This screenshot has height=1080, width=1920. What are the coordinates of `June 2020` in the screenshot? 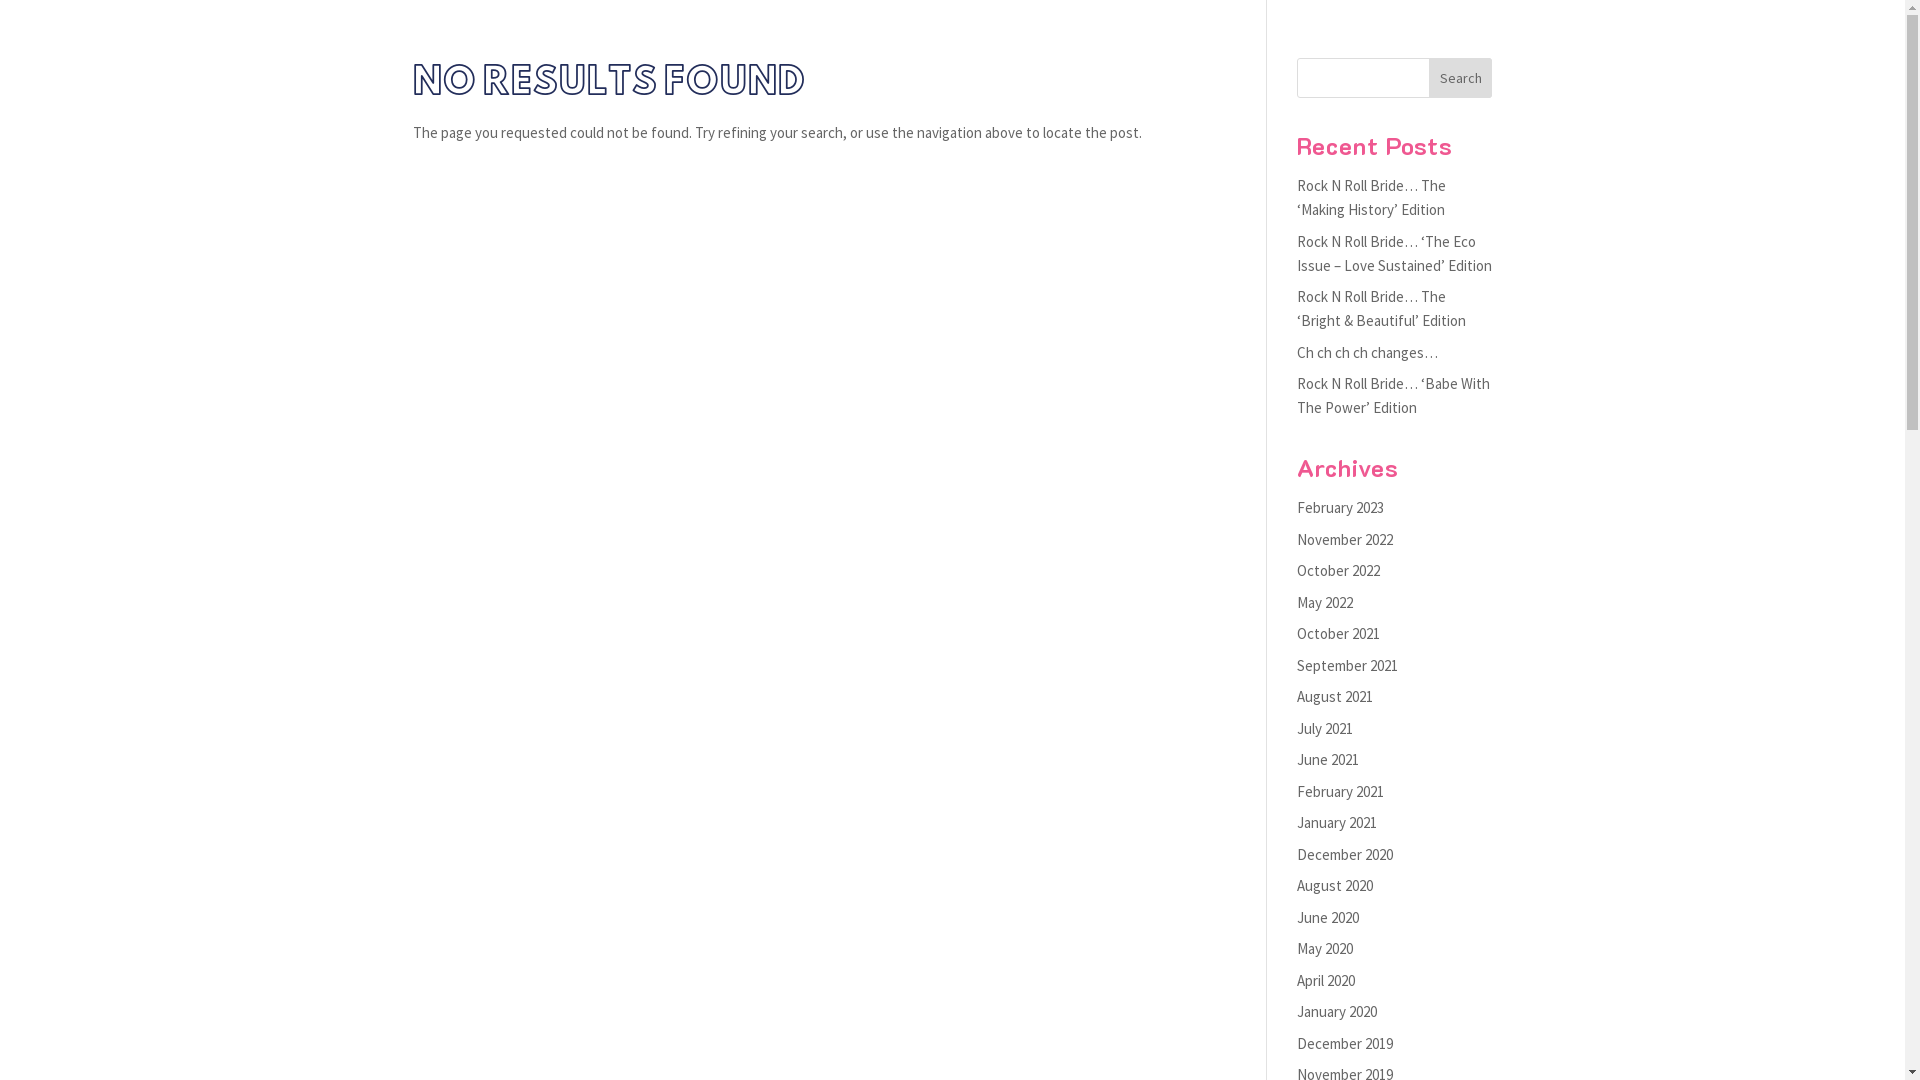 It's located at (1328, 918).